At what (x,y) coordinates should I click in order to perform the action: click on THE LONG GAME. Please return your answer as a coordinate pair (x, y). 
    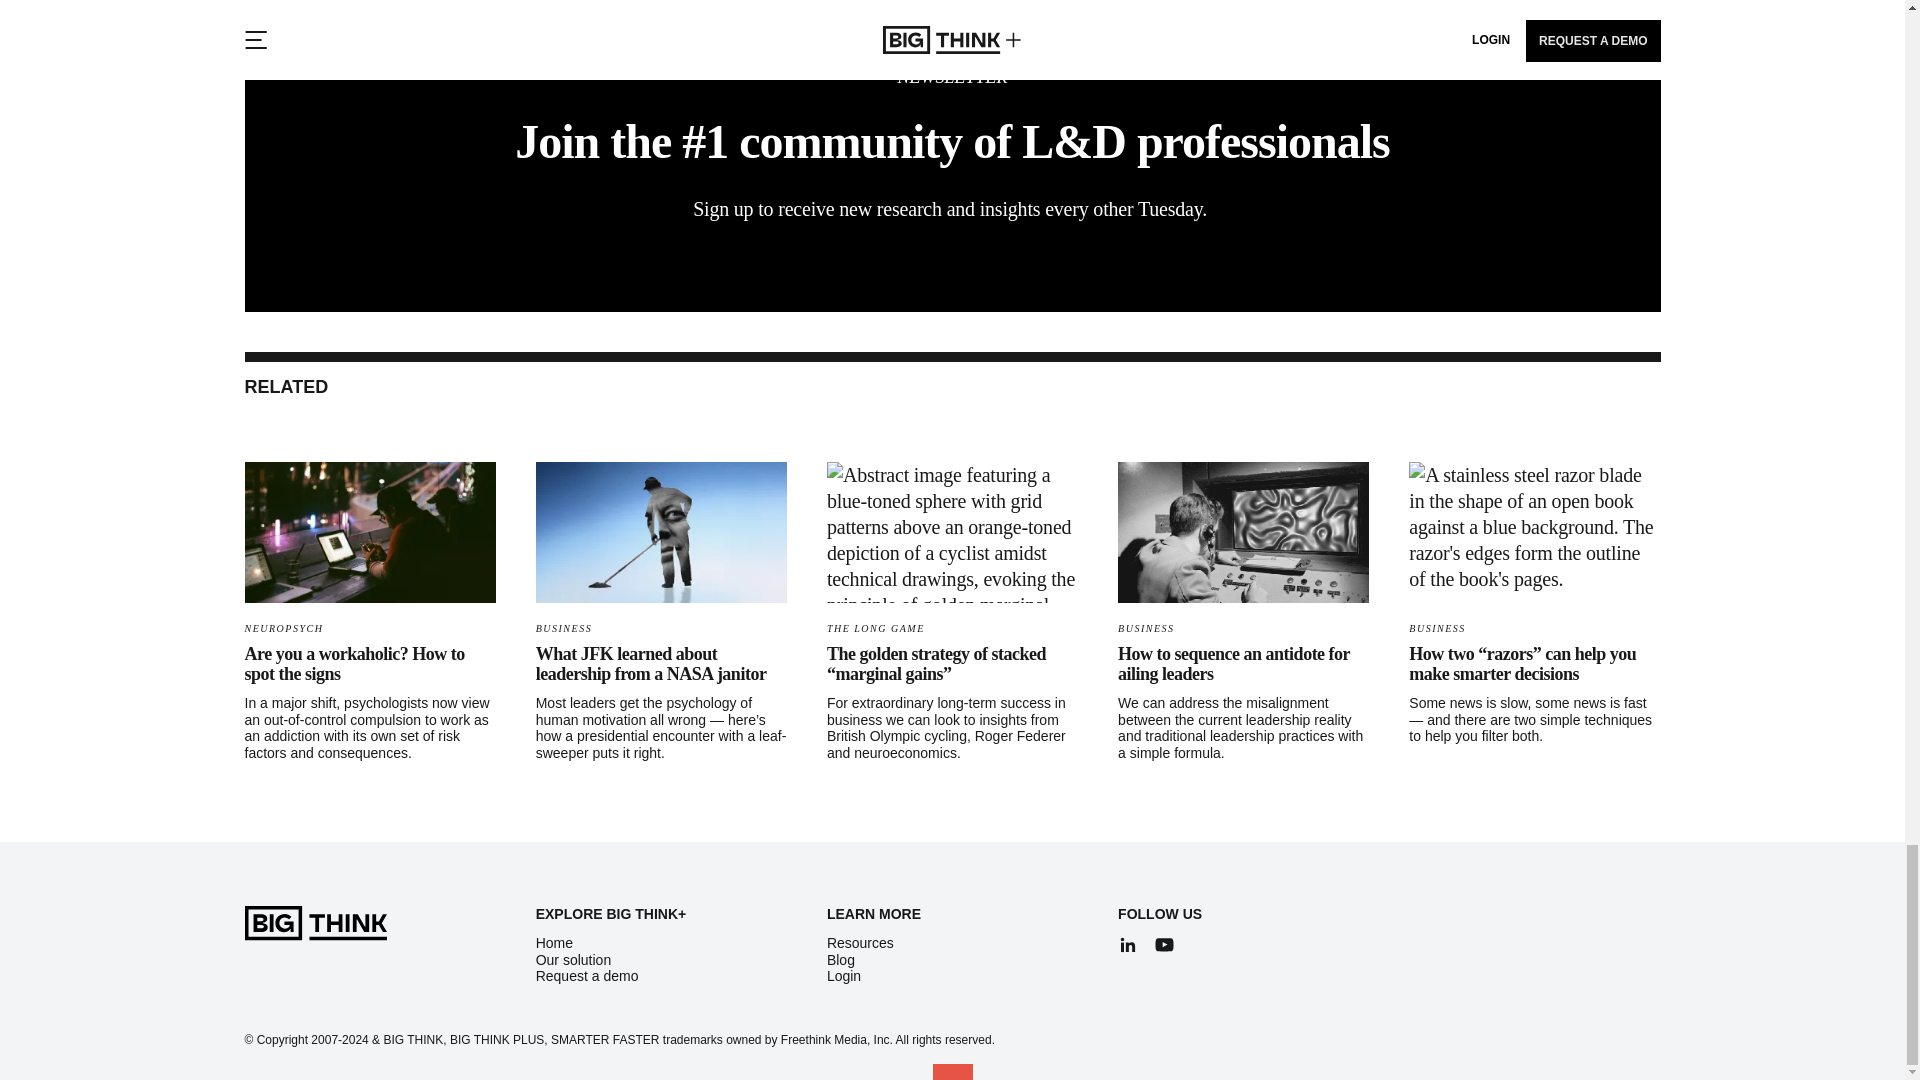
    Looking at the image, I should click on (876, 628).